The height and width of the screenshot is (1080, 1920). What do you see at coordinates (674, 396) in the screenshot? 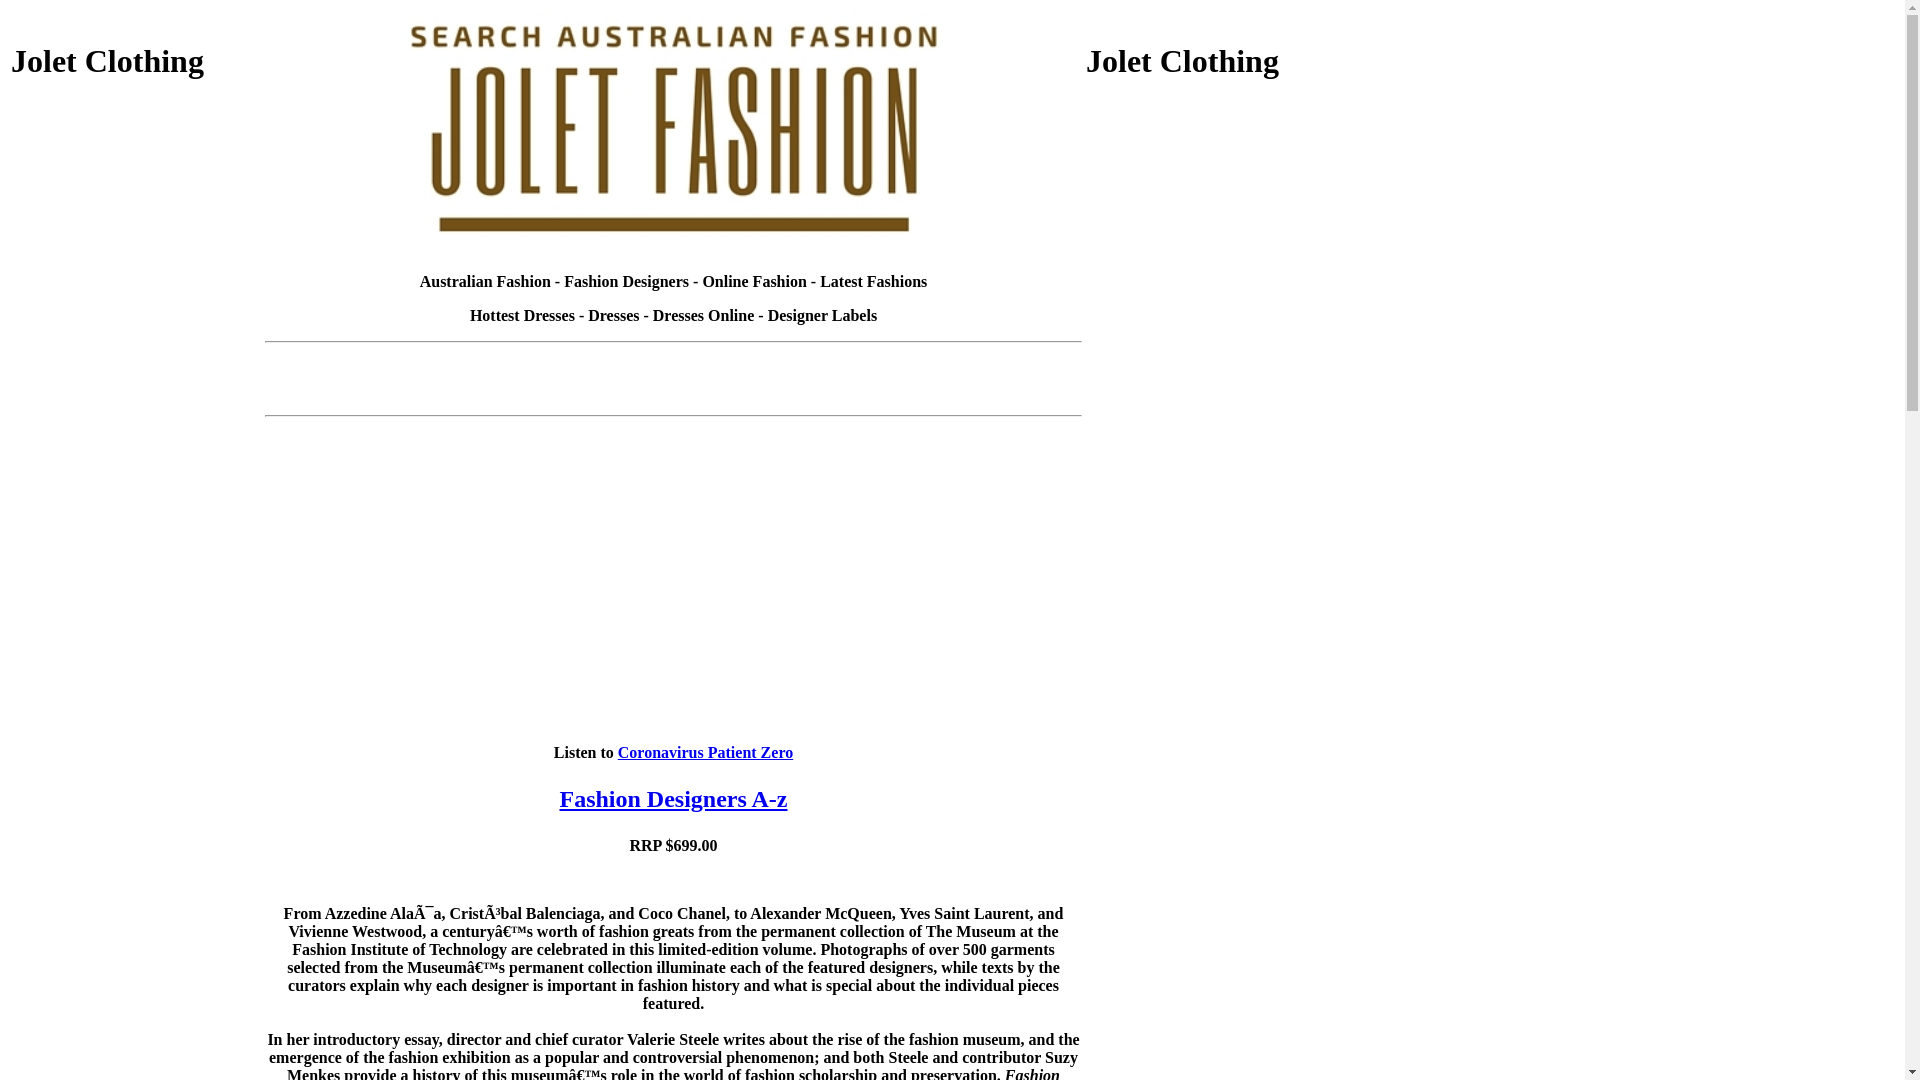
I see `Advertisement` at bounding box center [674, 396].